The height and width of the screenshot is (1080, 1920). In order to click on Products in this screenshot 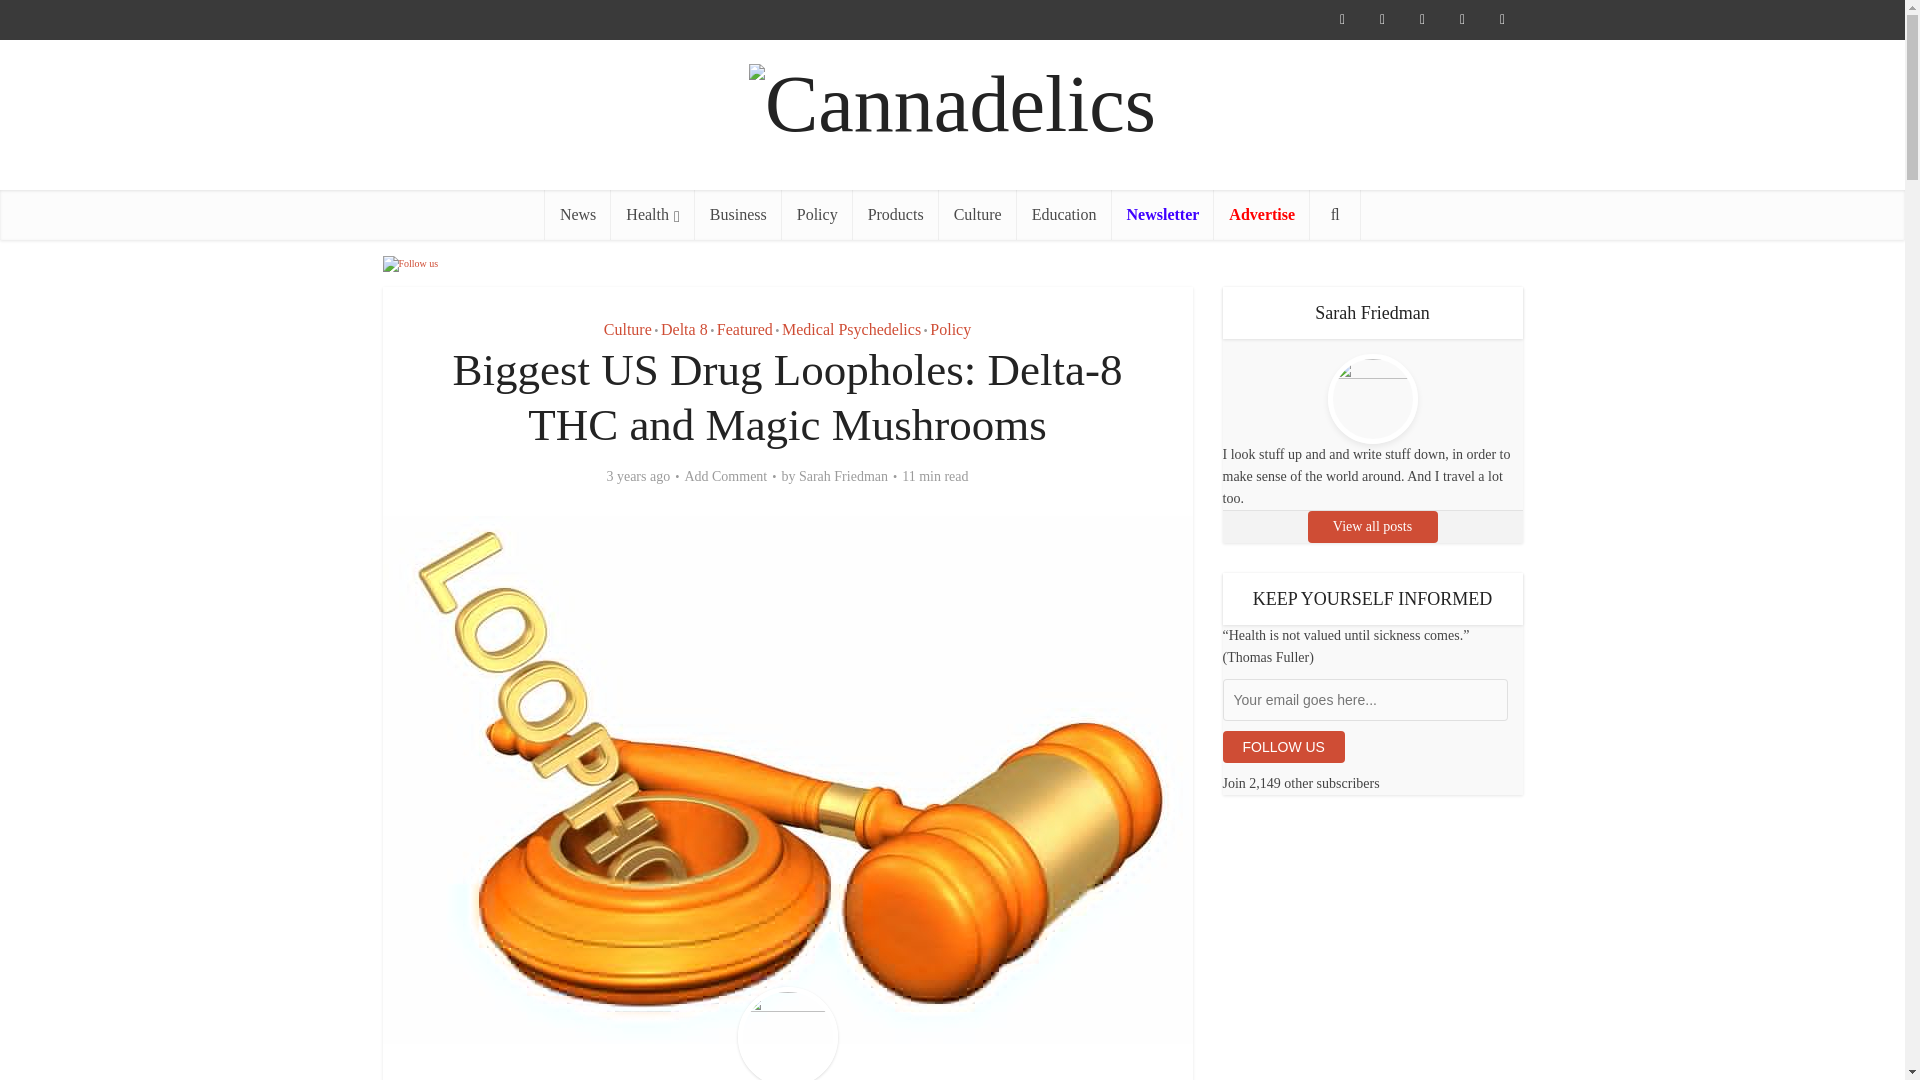, I will do `click(895, 214)`.